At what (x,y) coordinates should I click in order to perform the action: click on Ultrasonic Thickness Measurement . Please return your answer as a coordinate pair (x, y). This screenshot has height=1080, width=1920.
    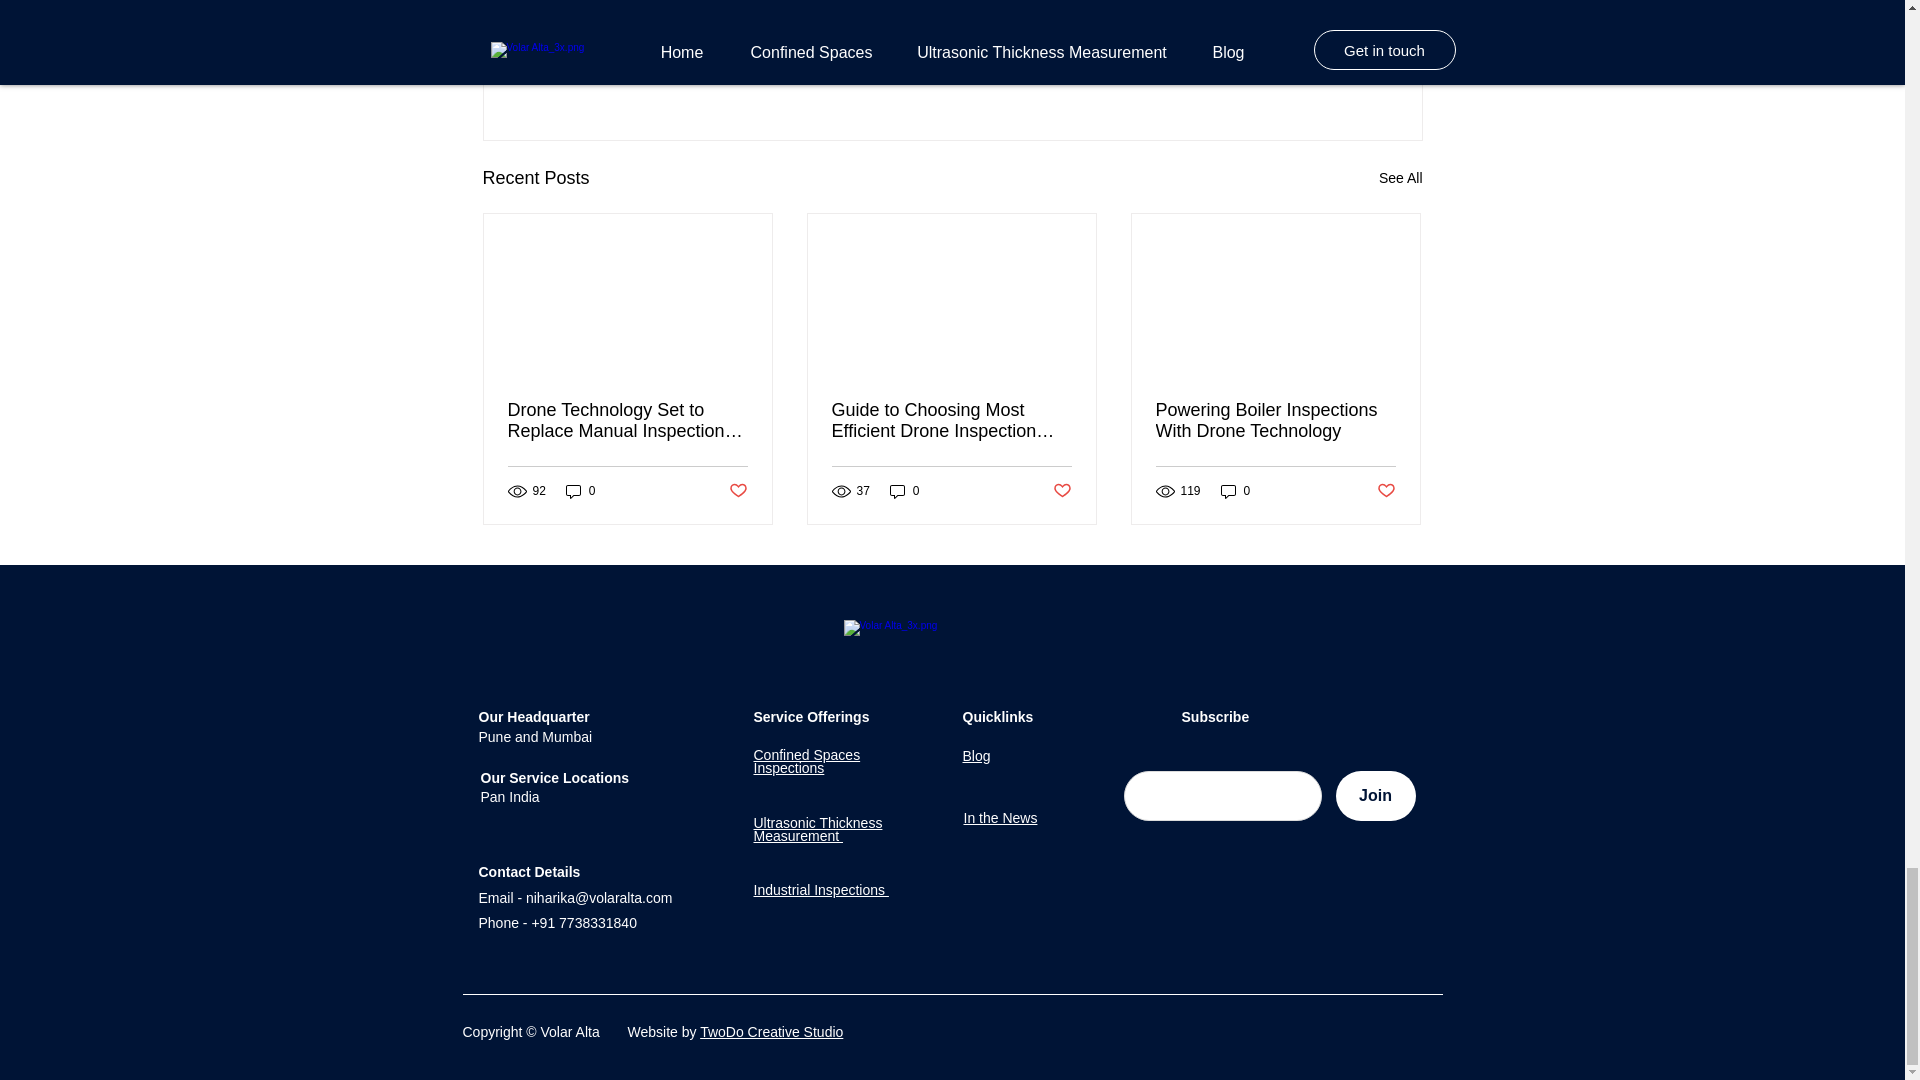
    Looking at the image, I should click on (818, 829).